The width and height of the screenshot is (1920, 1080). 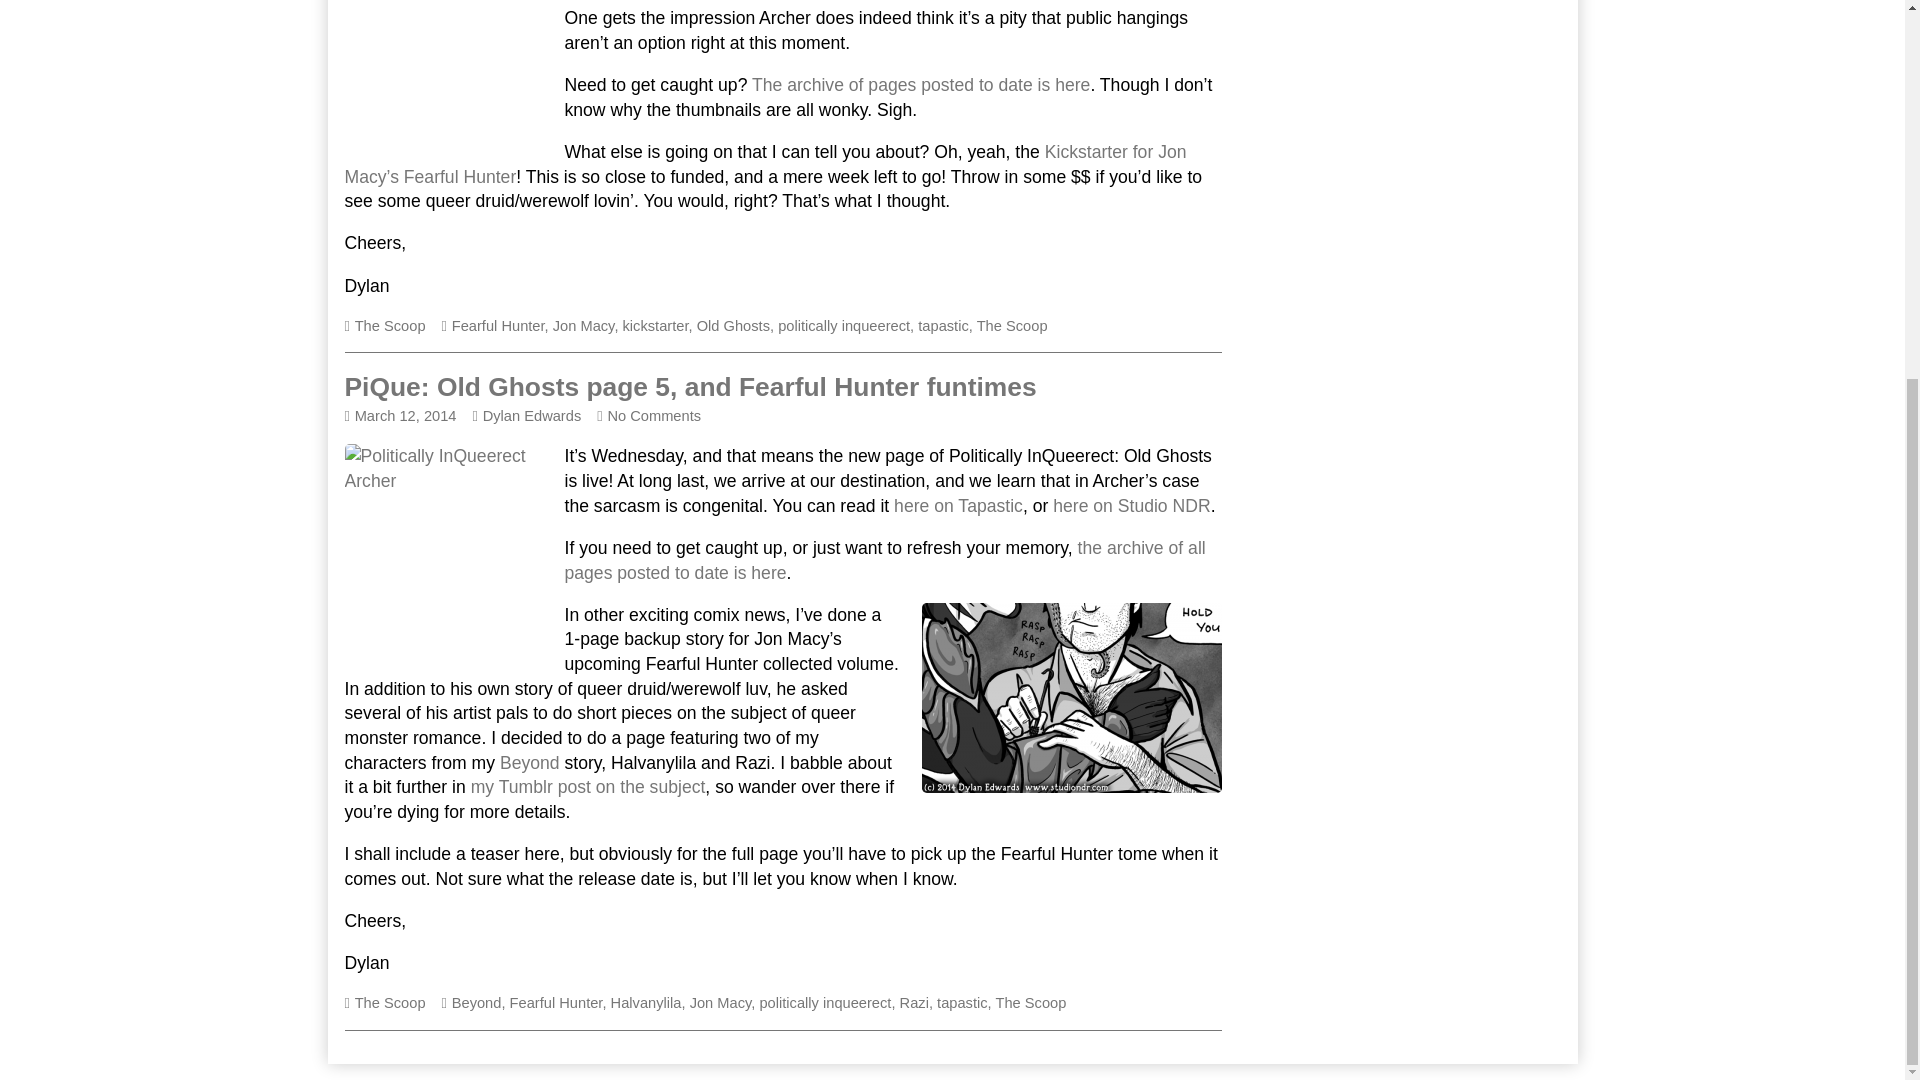 What do you see at coordinates (1012, 325) in the screenshot?
I see `The Scoop` at bounding box center [1012, 325].